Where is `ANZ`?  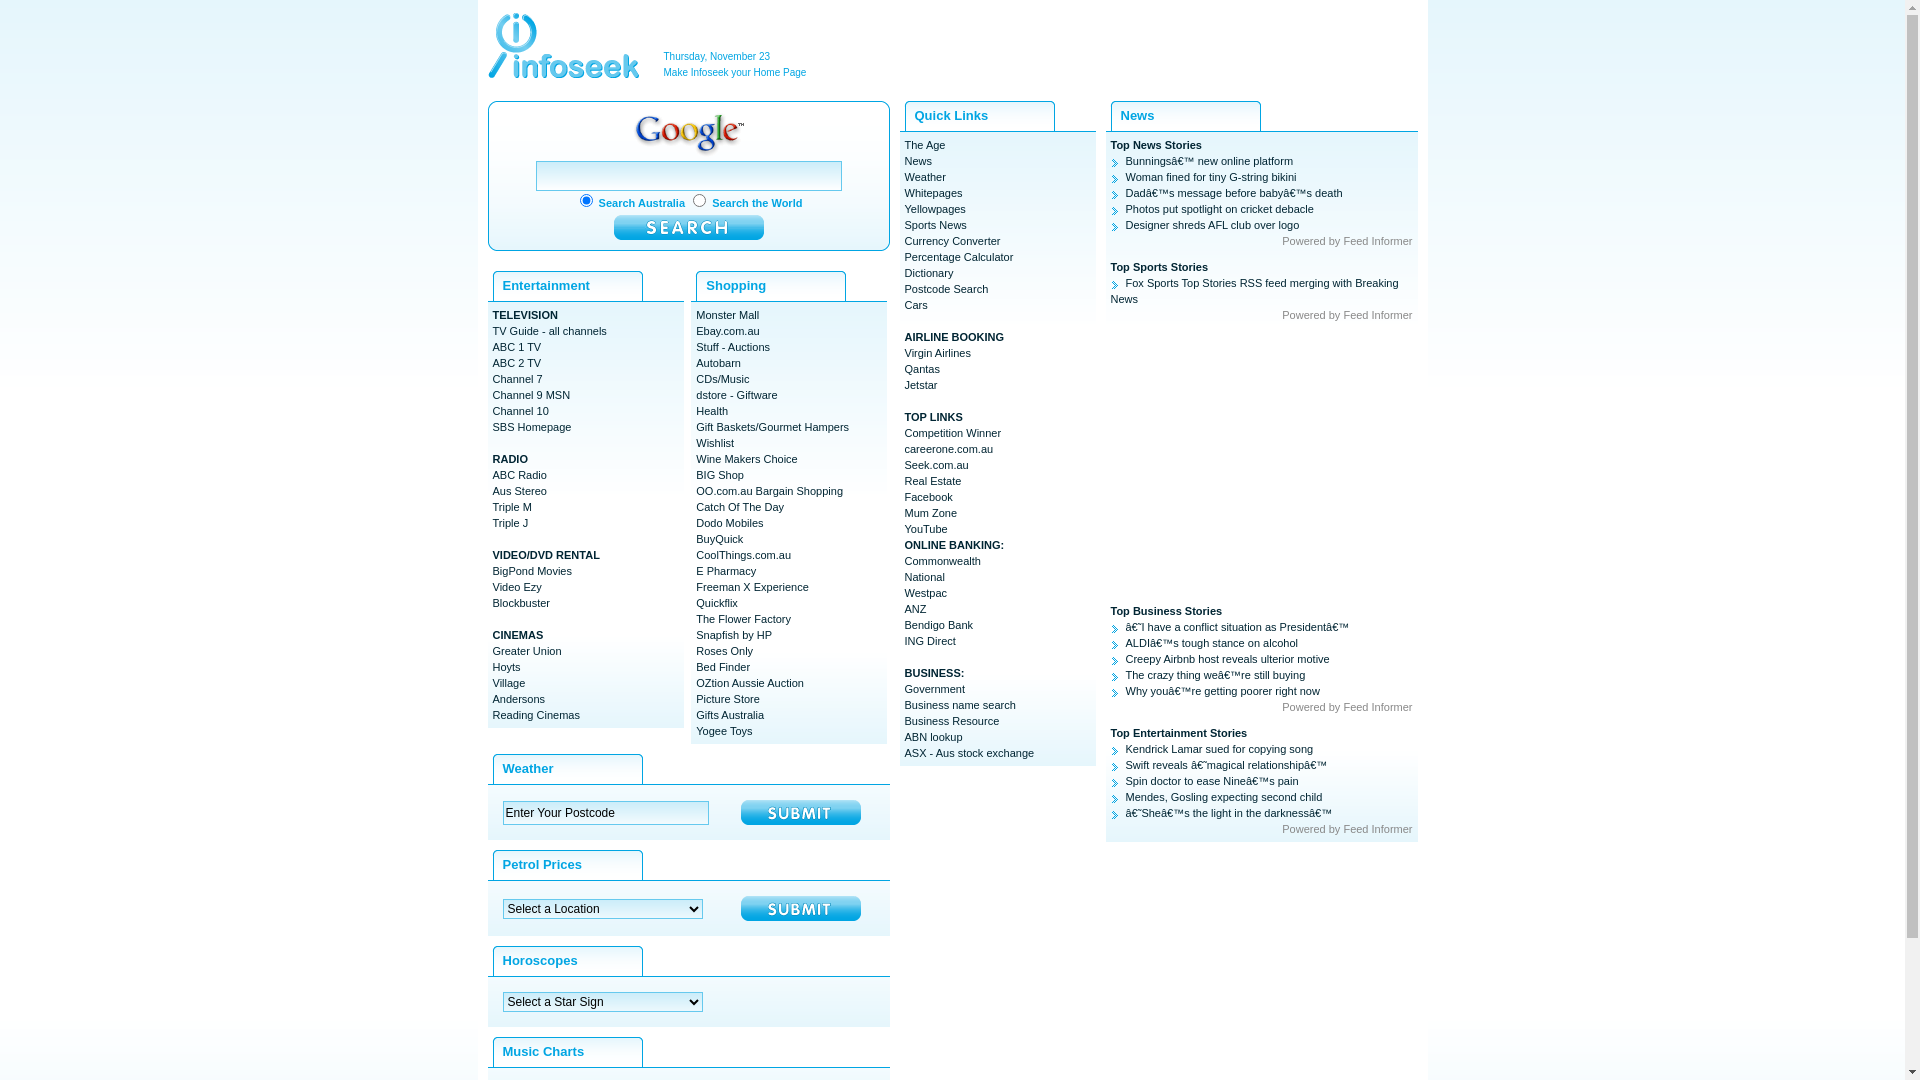
ANZ is located at coordinates (915, 609).